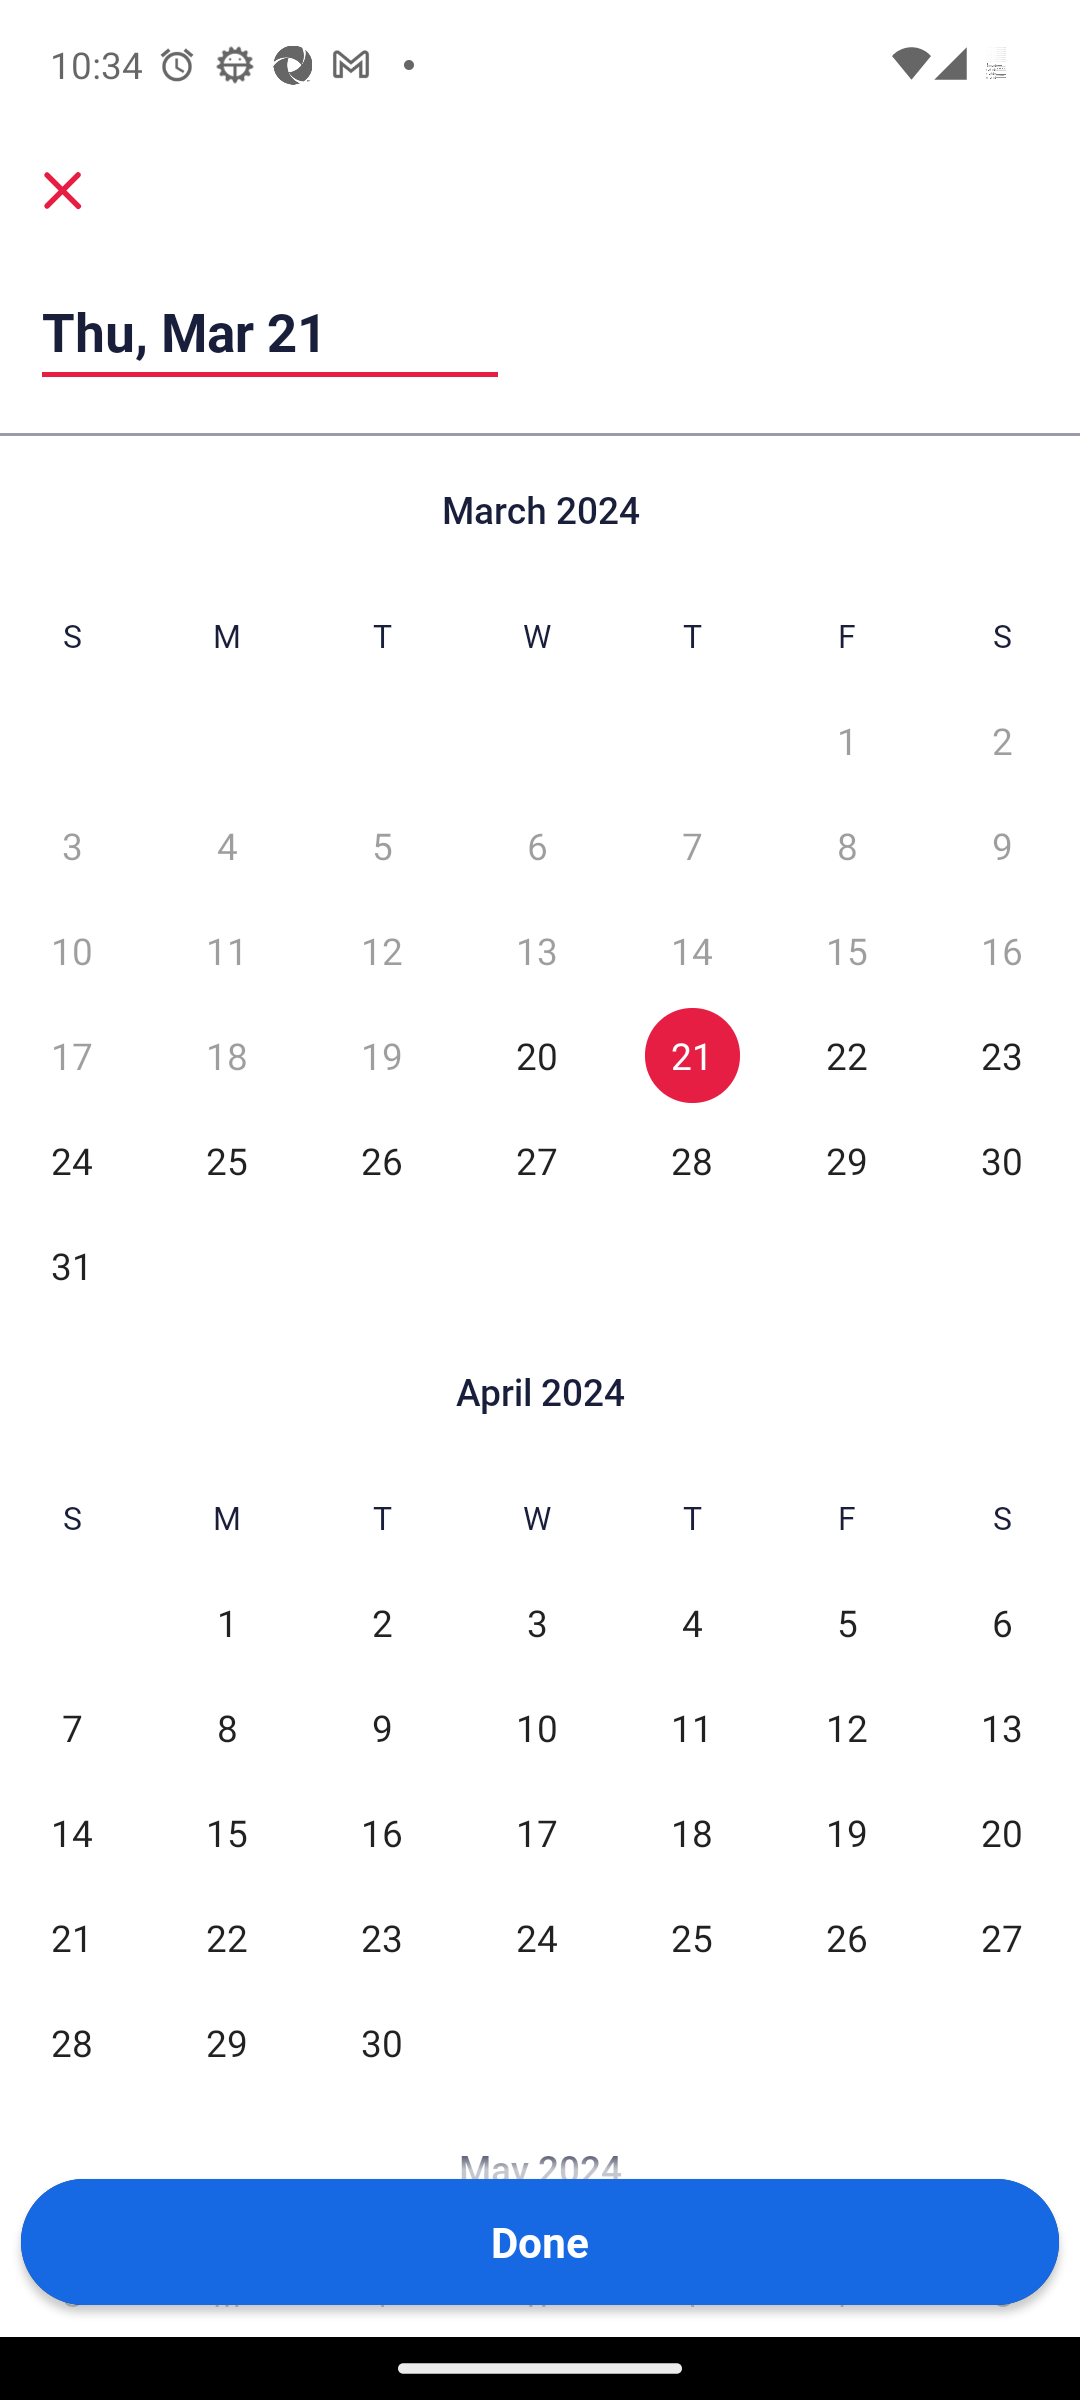  I want to click on 1 Fri, Mar 1, Not Selected, so click(846, 740).